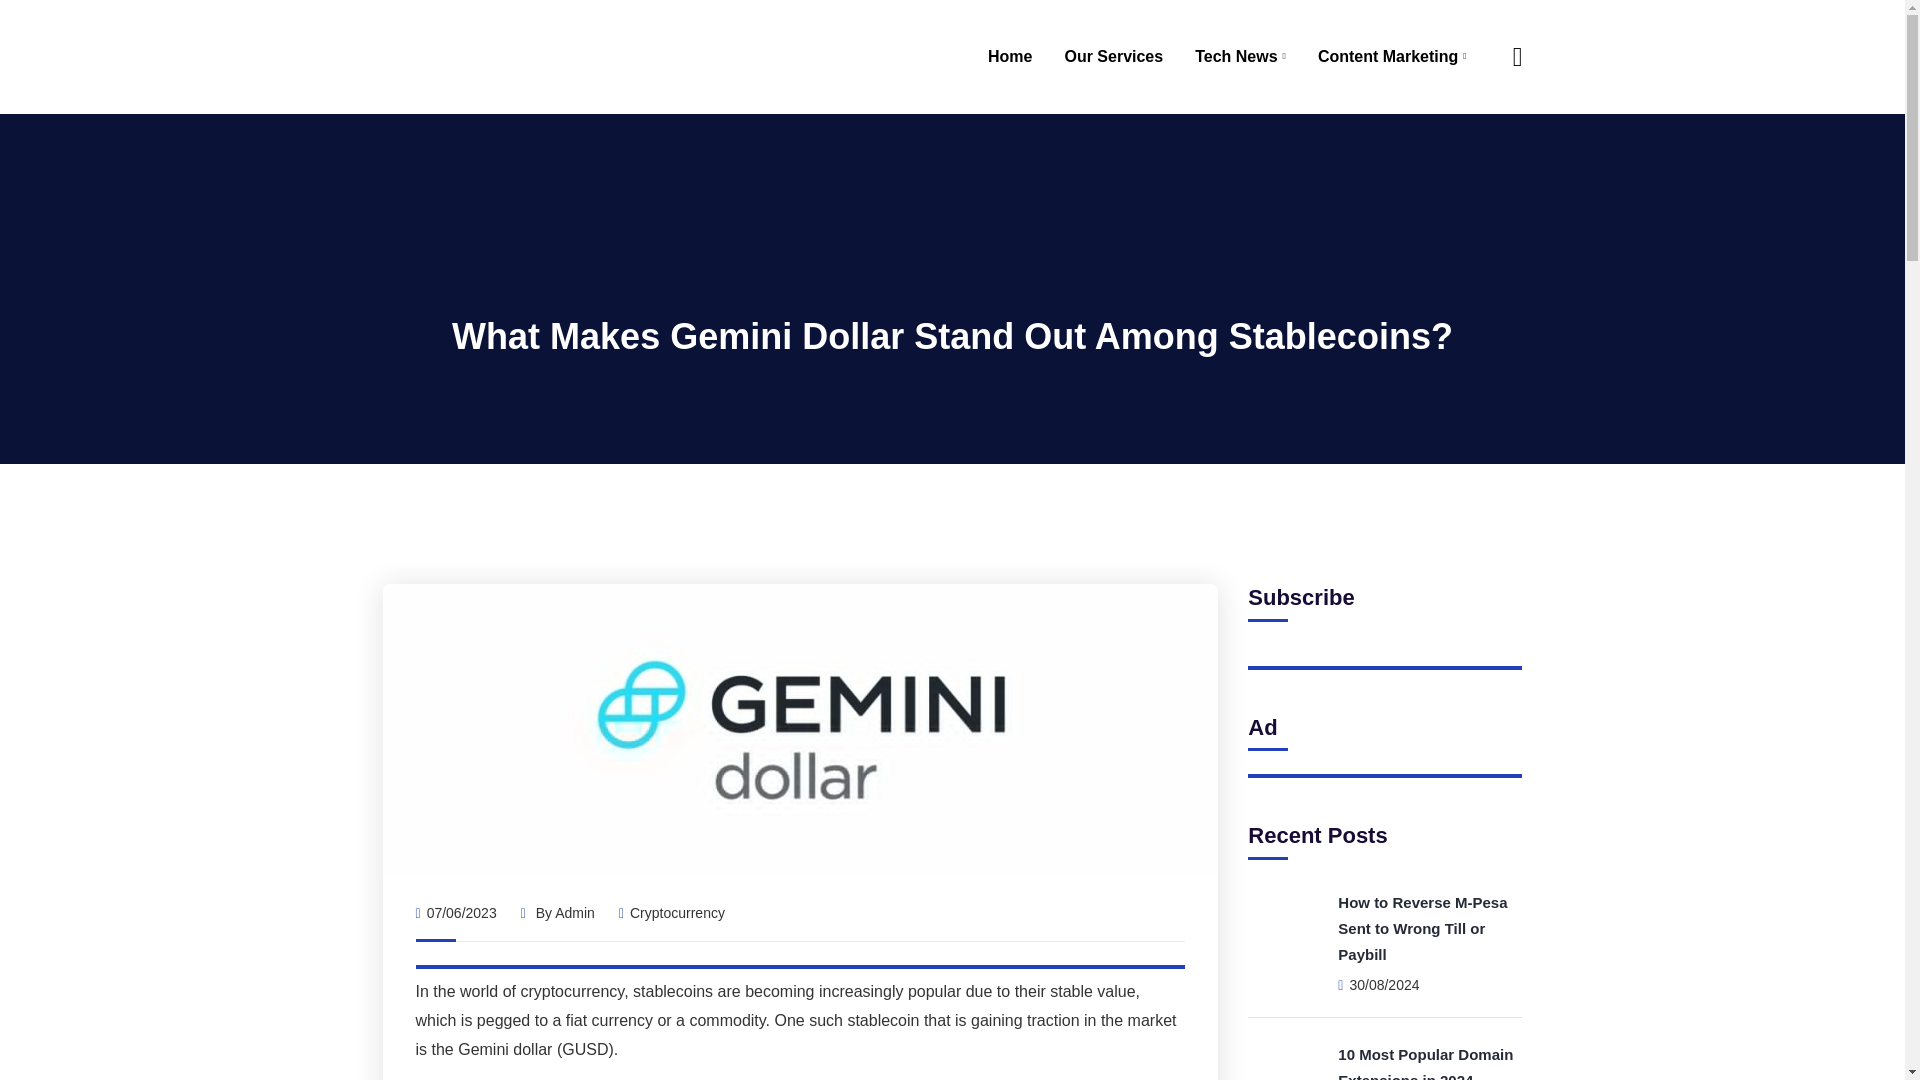 This screenshot has width=1920, height=1080. I want to click on How to Reverse M-Pesa Sent to Wrong Till or Paybill, so click(1422, 928).